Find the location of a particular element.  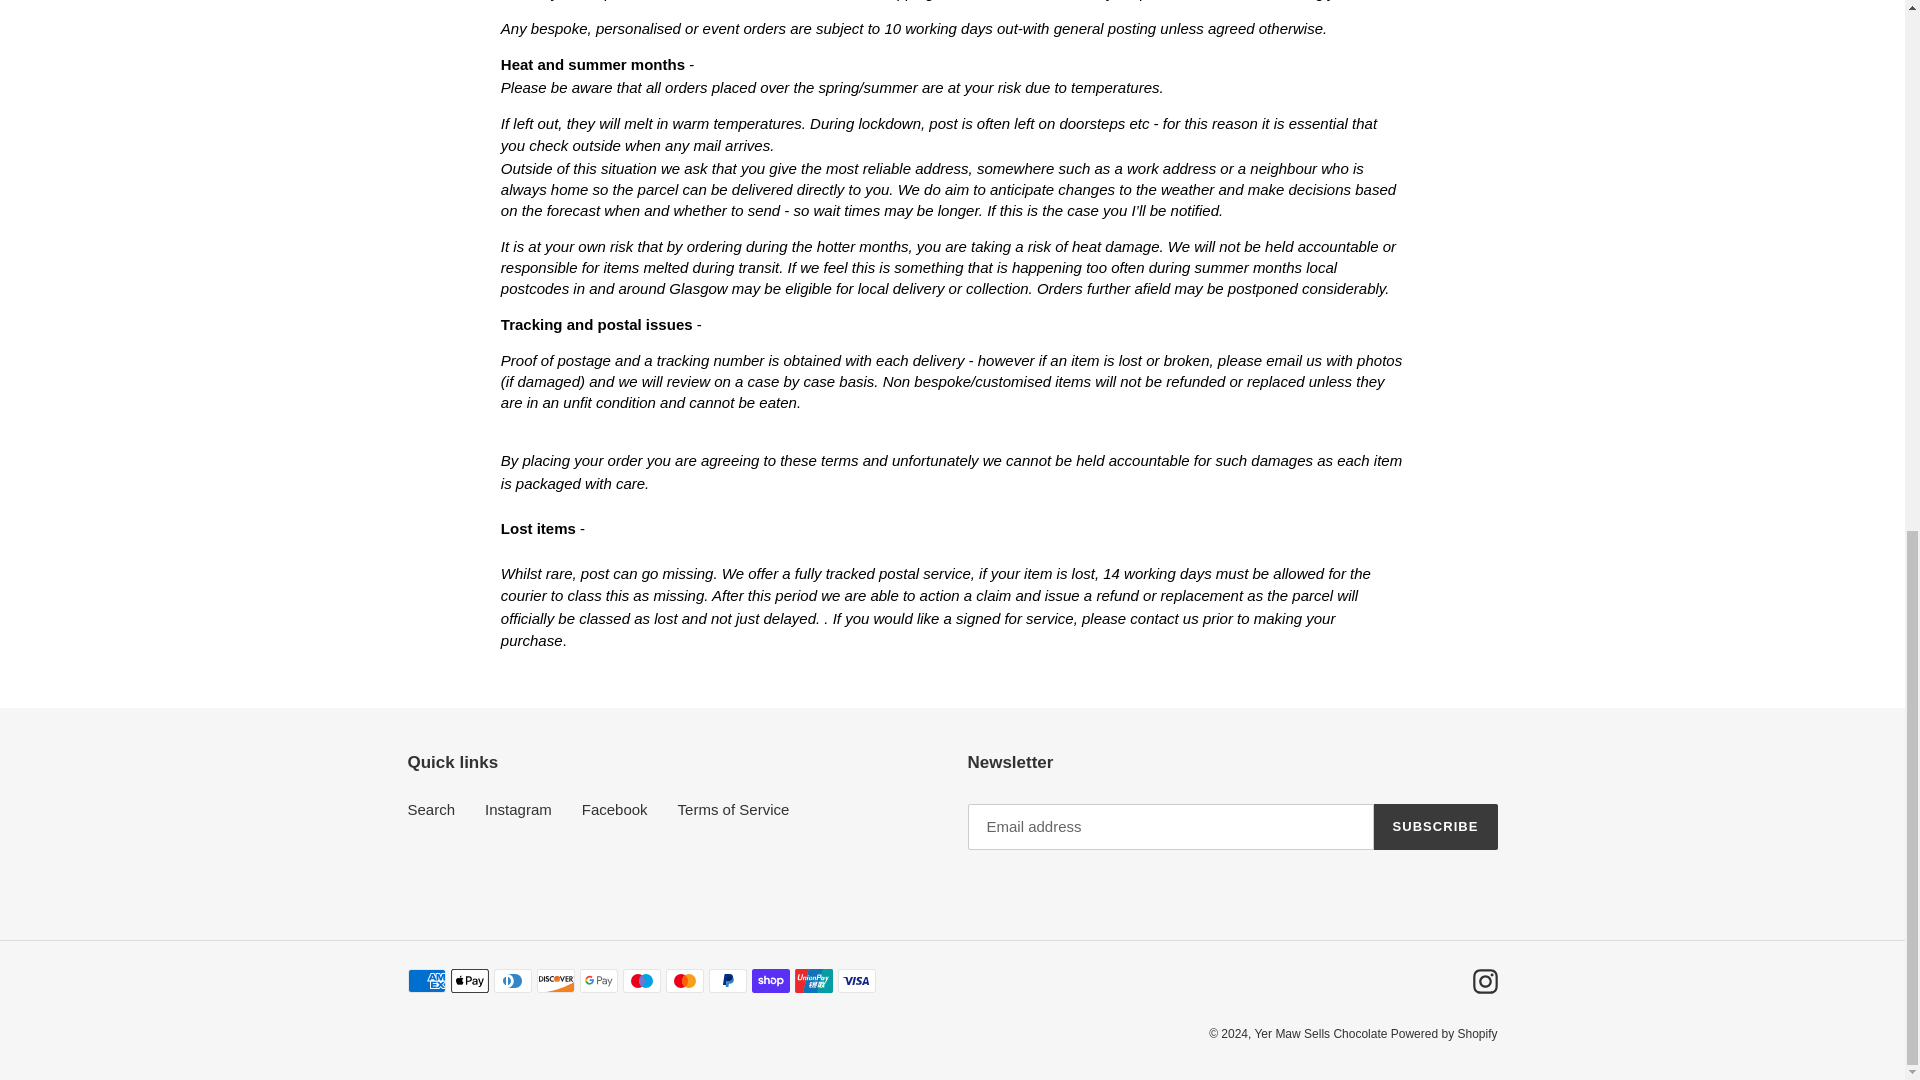

Powered by Shopify is located at coordinates (1444, 1034).